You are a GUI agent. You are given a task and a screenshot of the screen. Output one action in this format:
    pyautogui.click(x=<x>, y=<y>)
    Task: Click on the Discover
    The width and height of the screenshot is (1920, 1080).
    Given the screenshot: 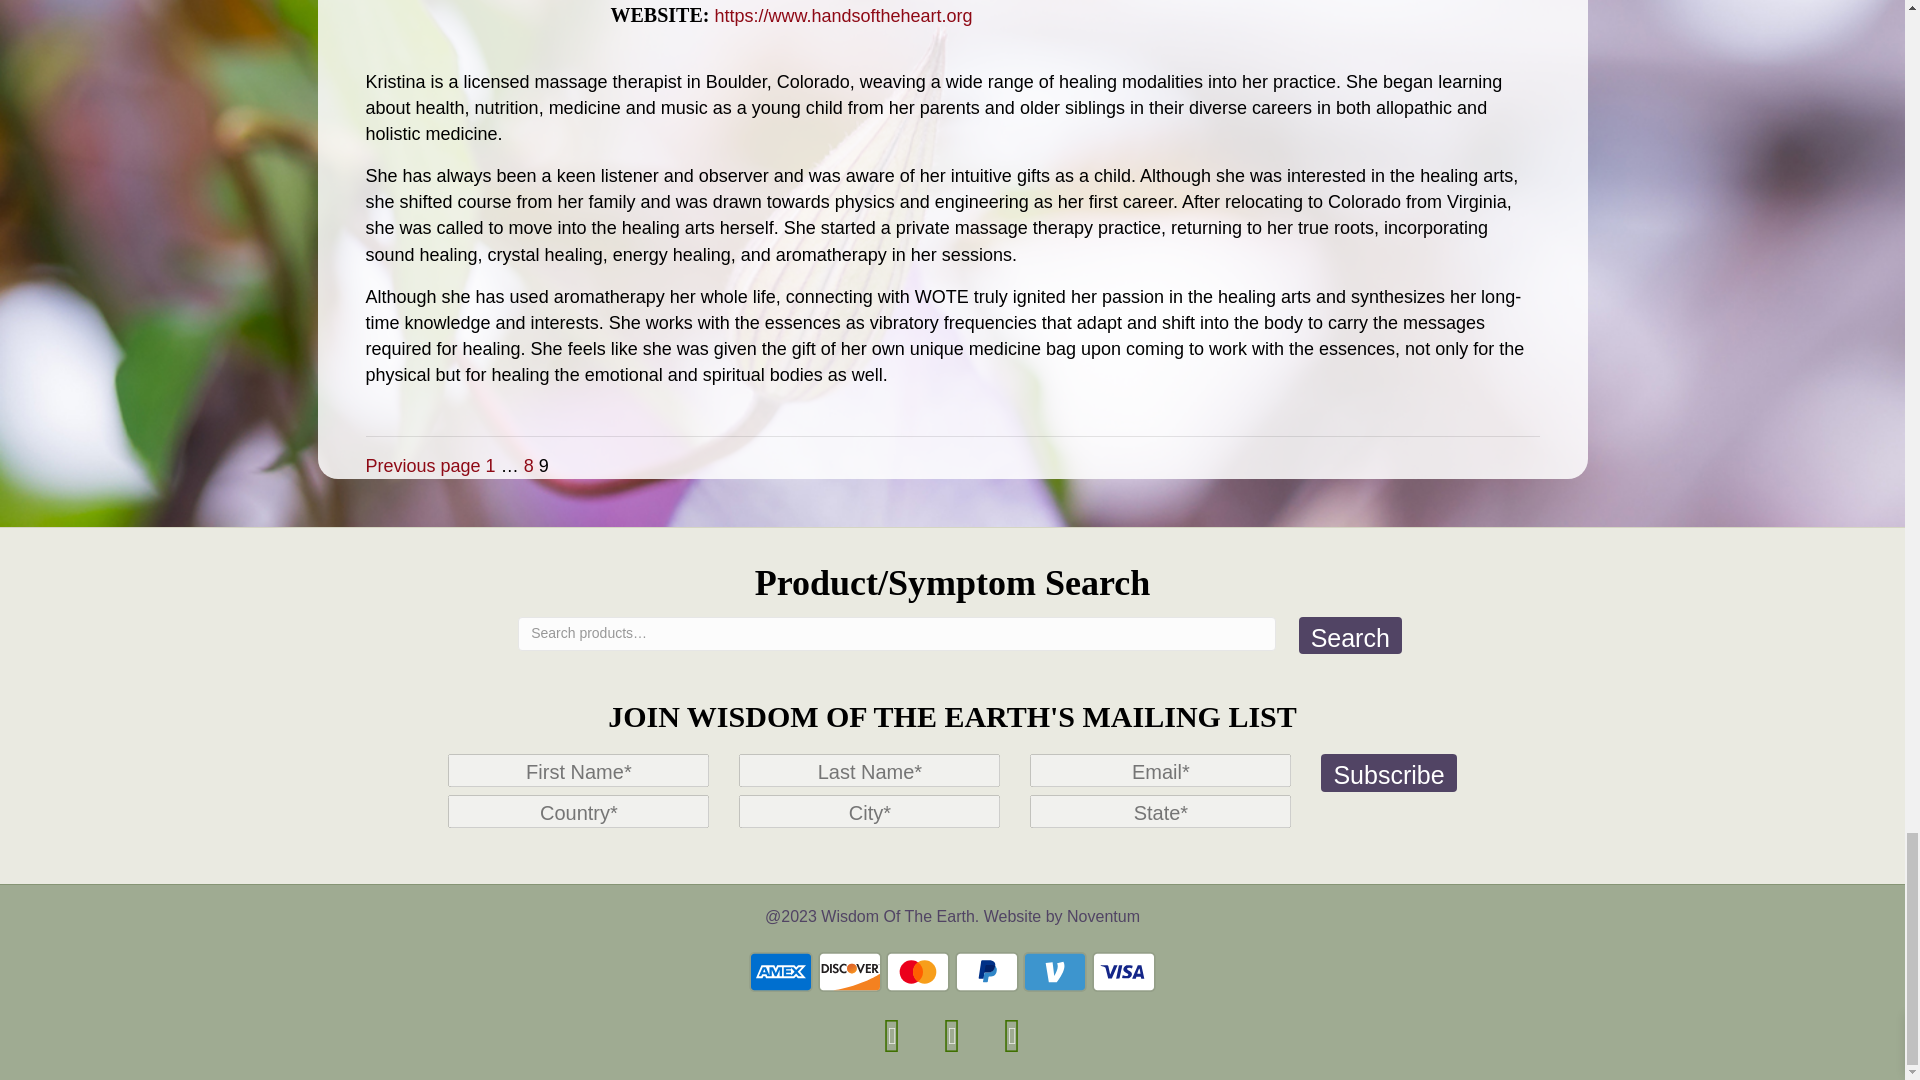 What is the action you would take?
    pyautogui.click(x=849, y=972)
    